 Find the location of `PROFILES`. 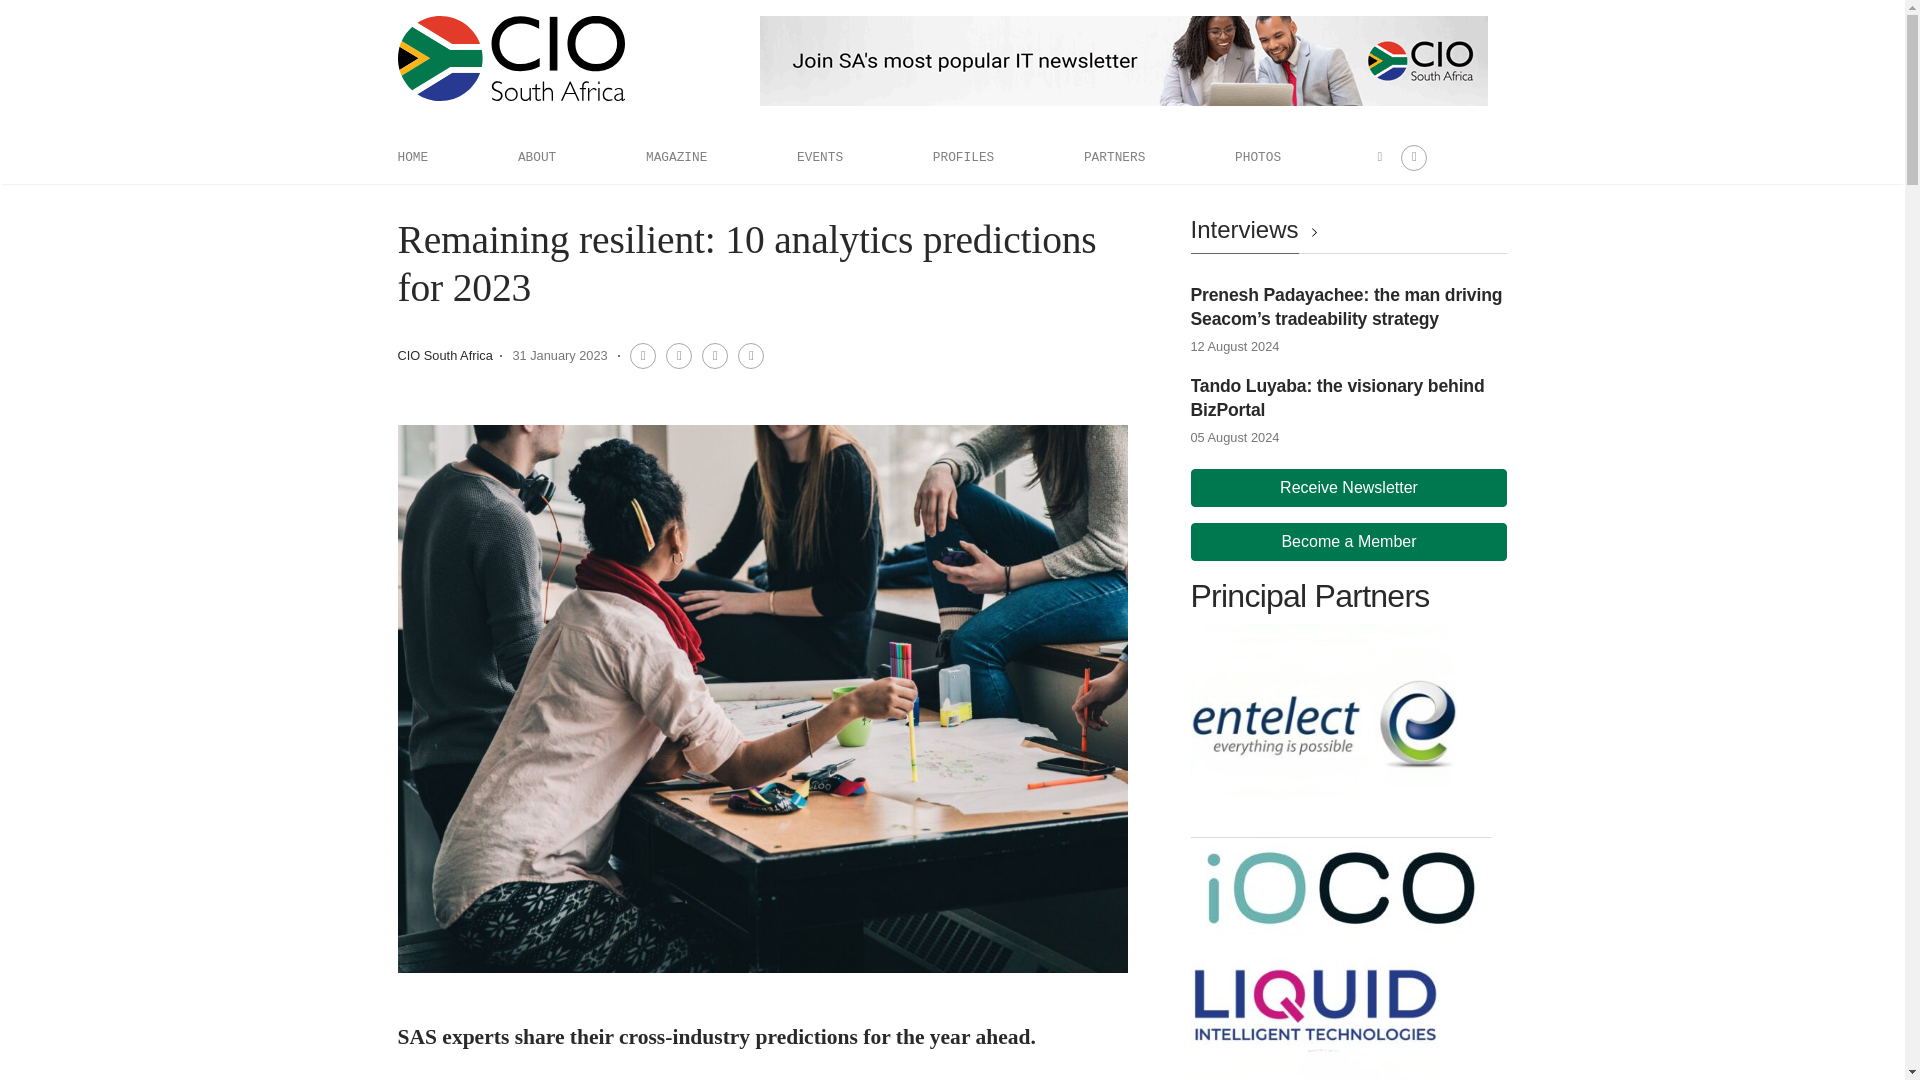

PROFILES is located at coordinates (964, 157).